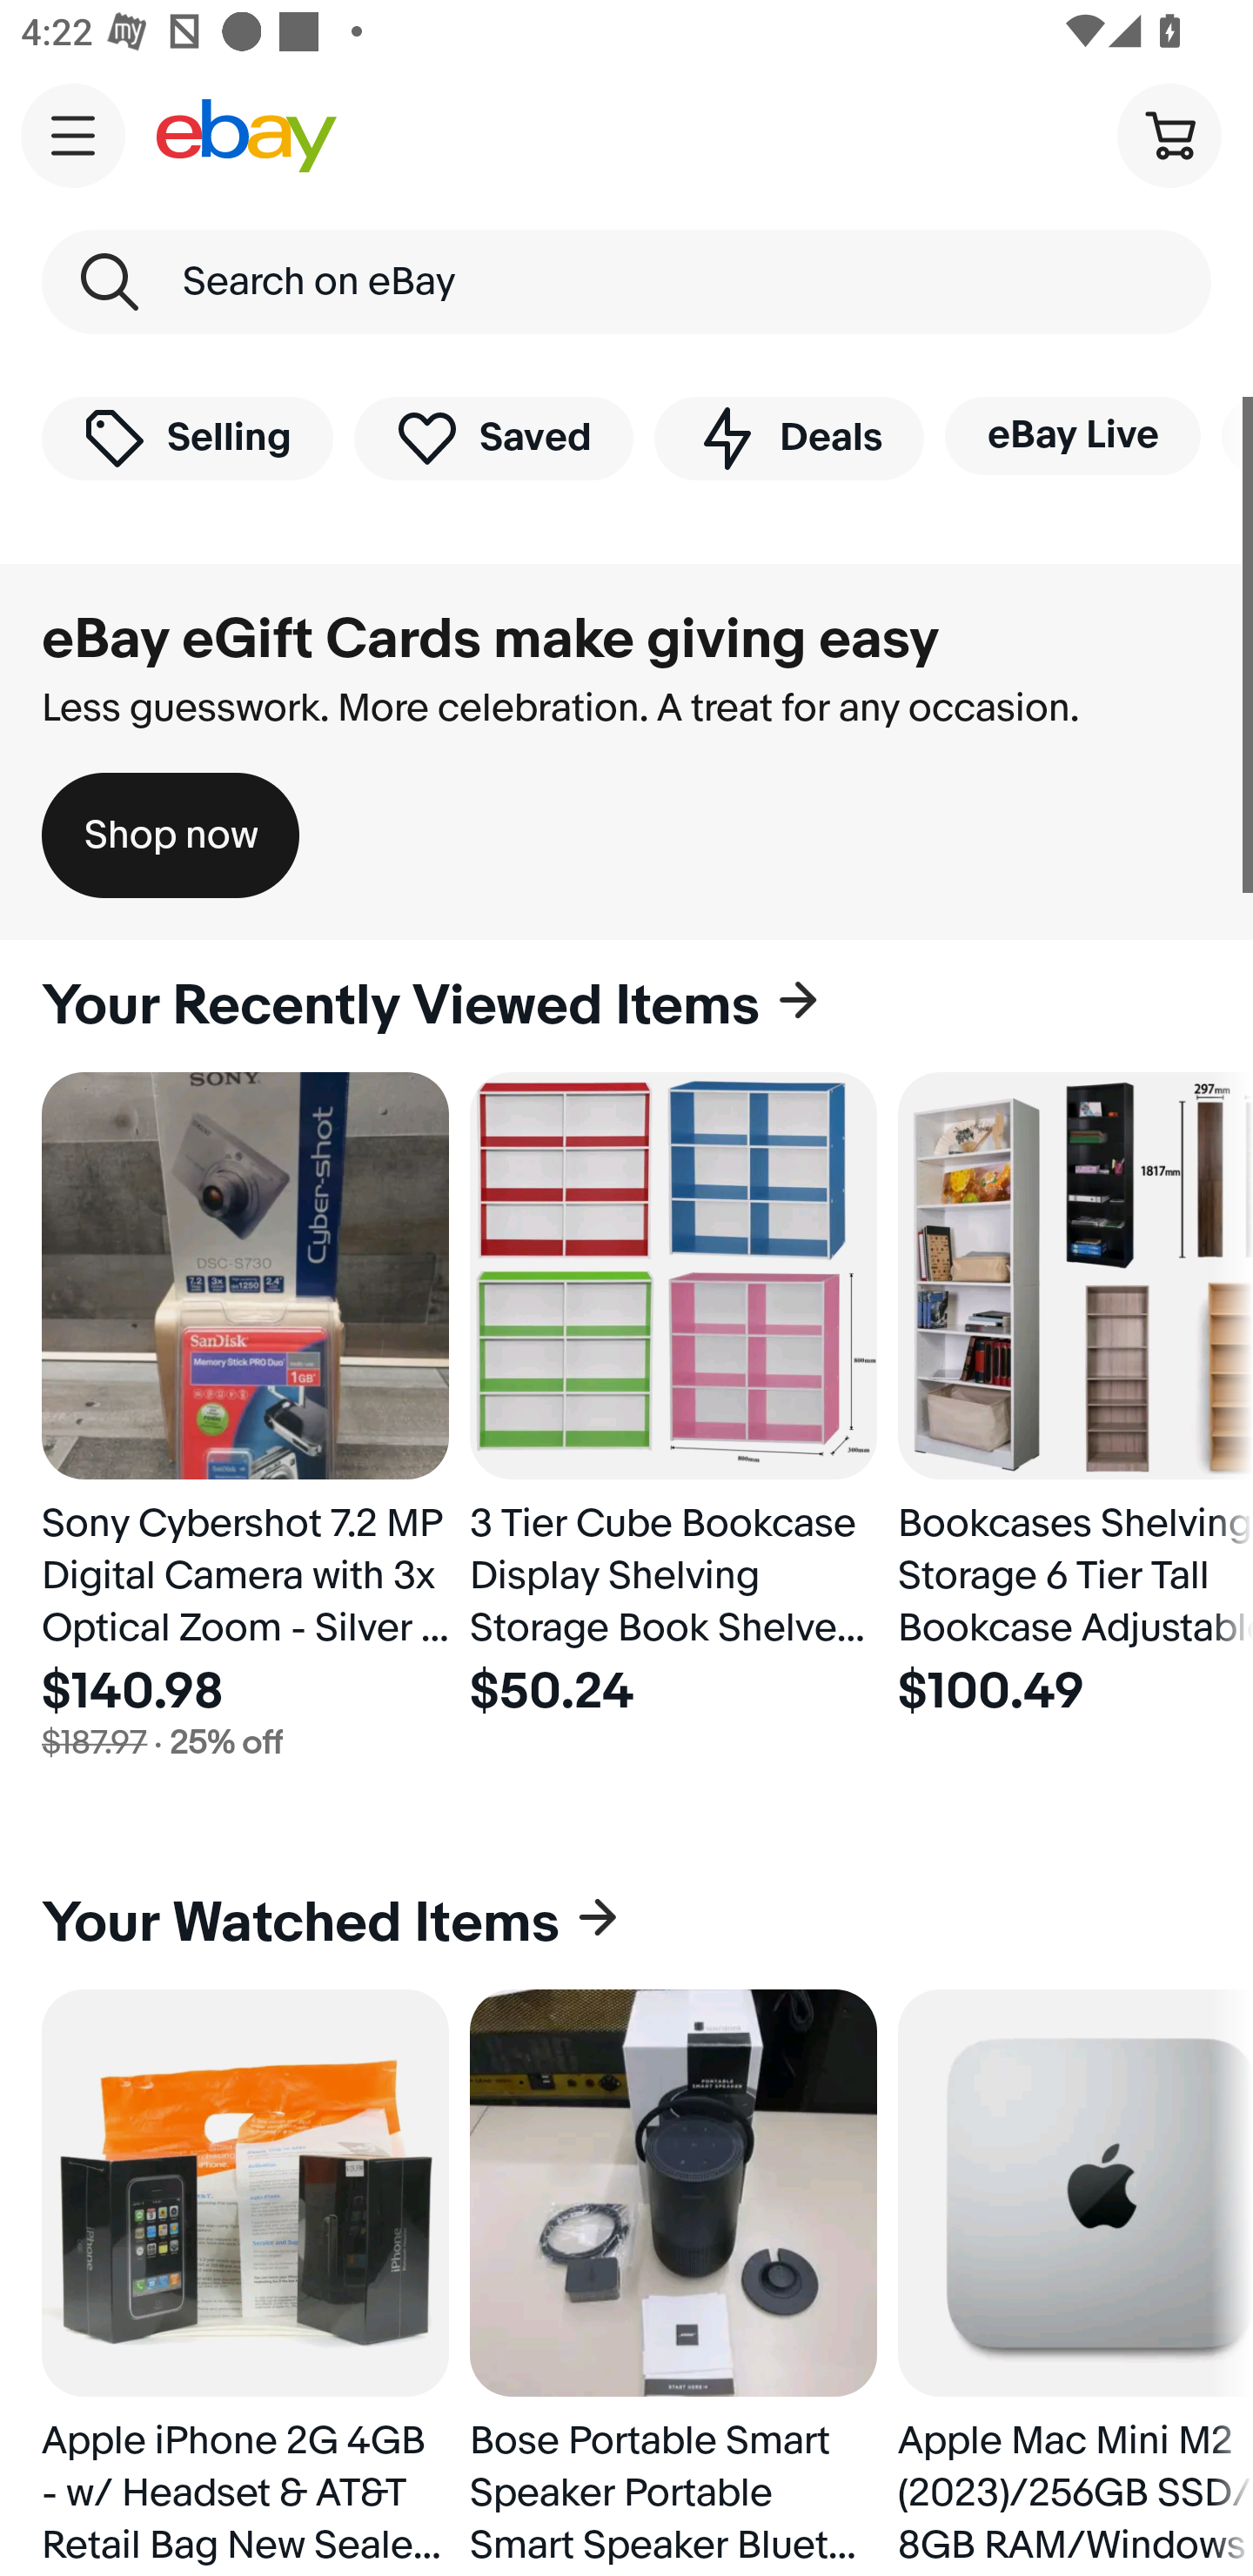  Describe the element at coordinates (171, 835) in the screenshot. I see `Shop now` at that location.